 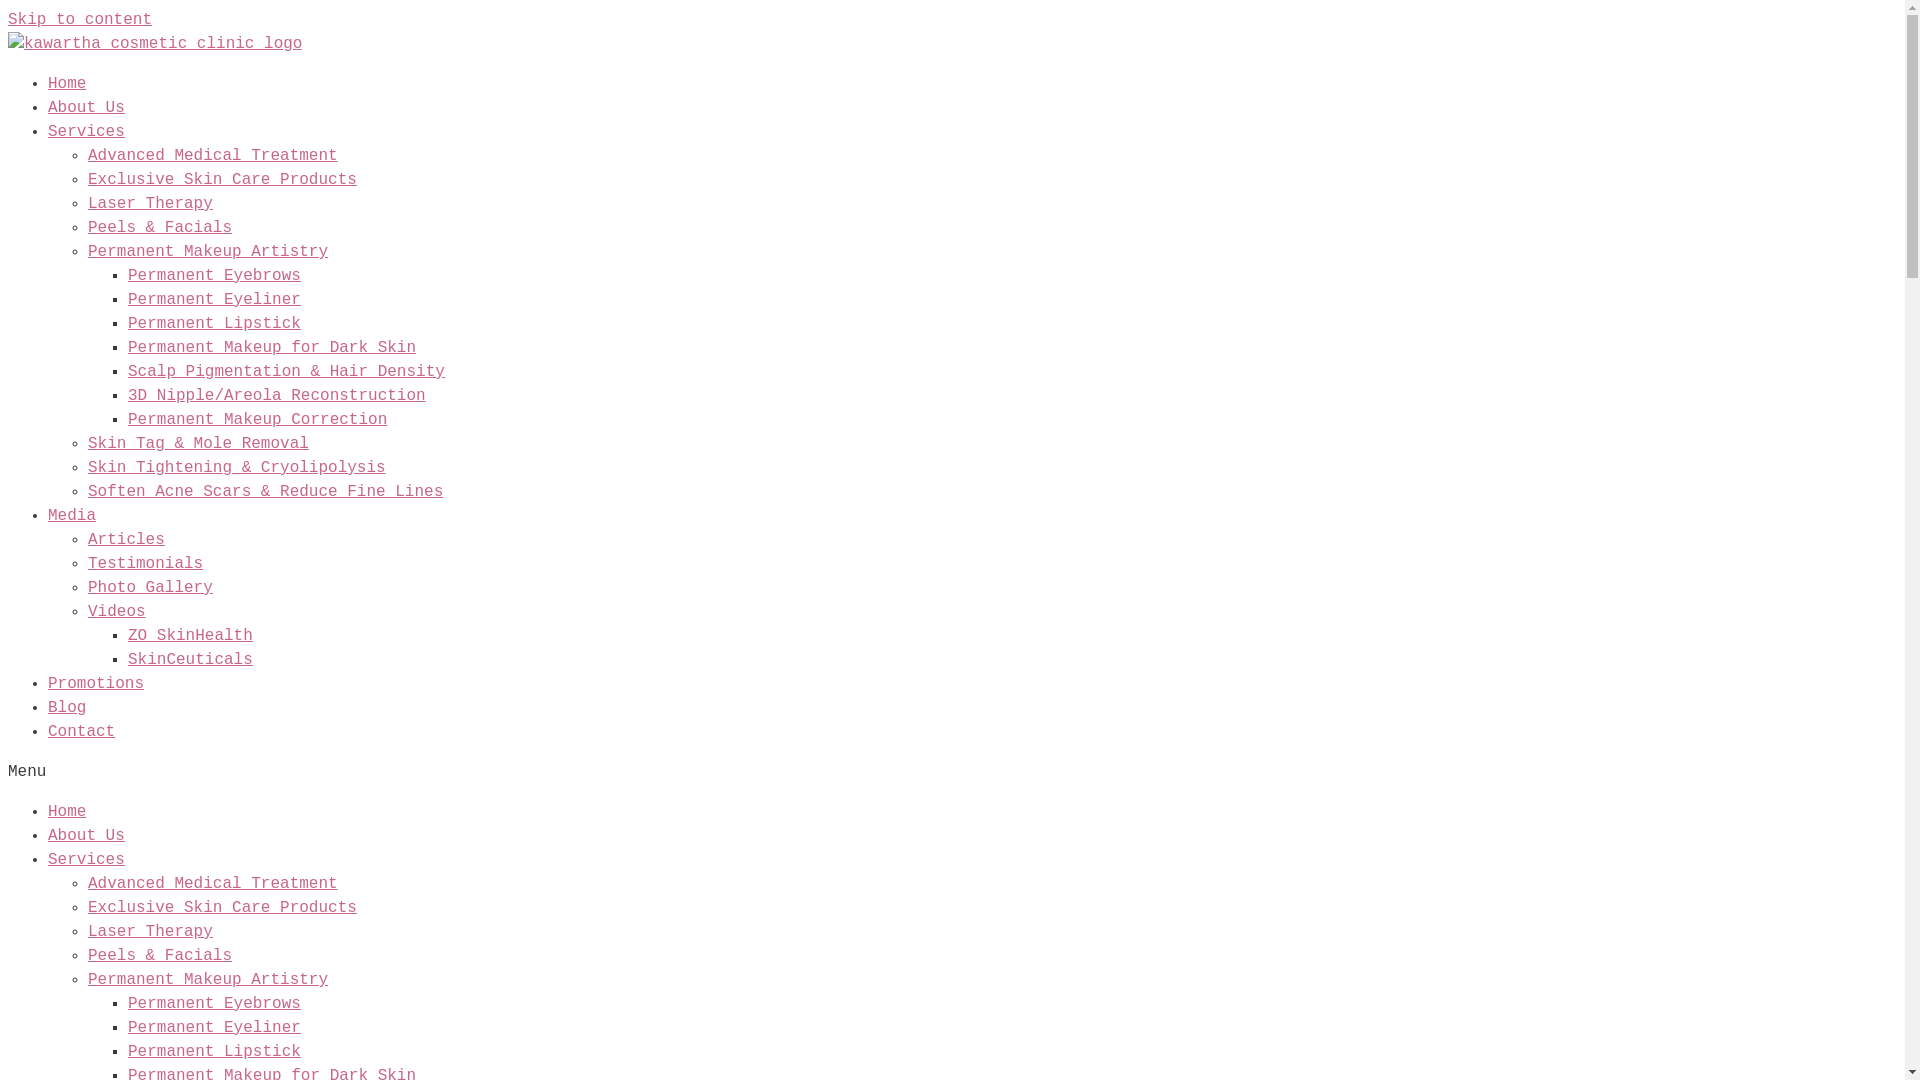 What do you see at coordinates (146, 564) in the screenshot?
I see `Testimonials` at bounding box center [146, 564].